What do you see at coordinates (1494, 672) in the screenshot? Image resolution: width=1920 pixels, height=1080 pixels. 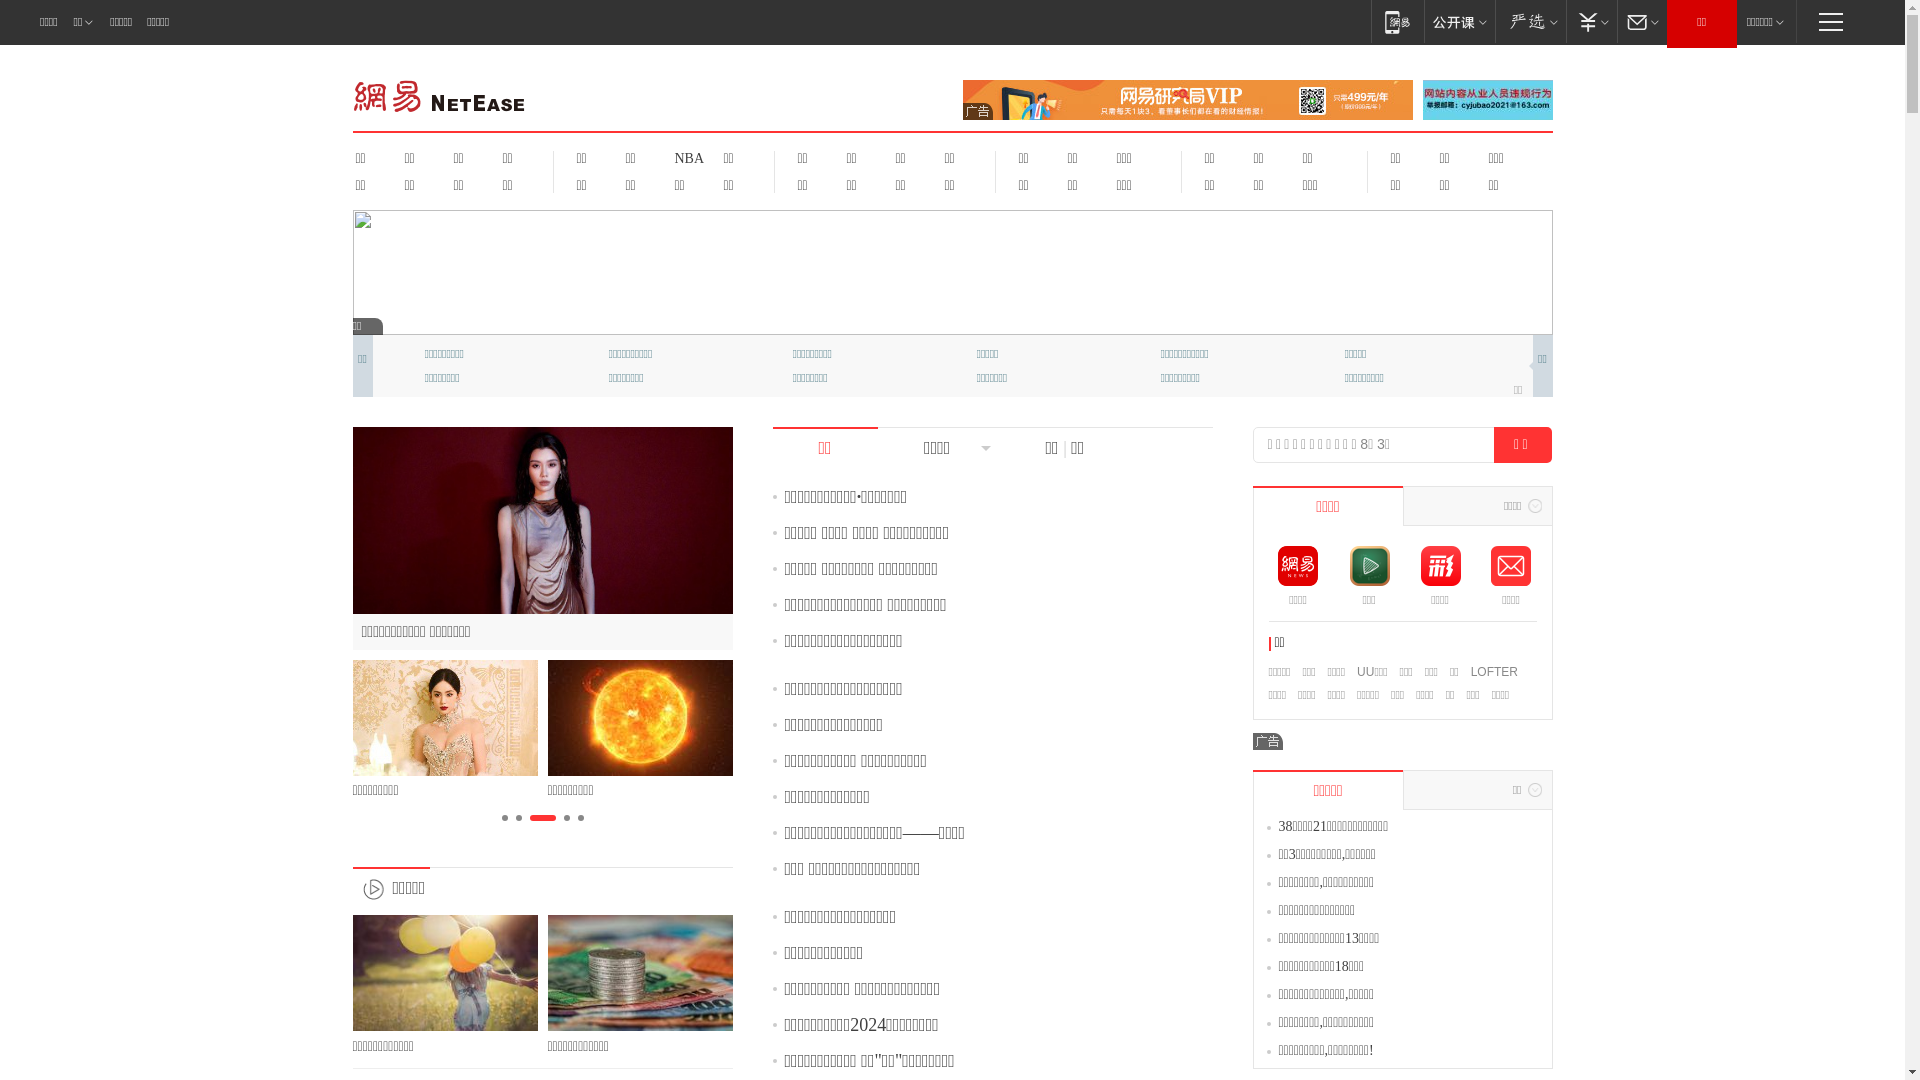 I see `LOFTER` at bounding box center [1494, 672].